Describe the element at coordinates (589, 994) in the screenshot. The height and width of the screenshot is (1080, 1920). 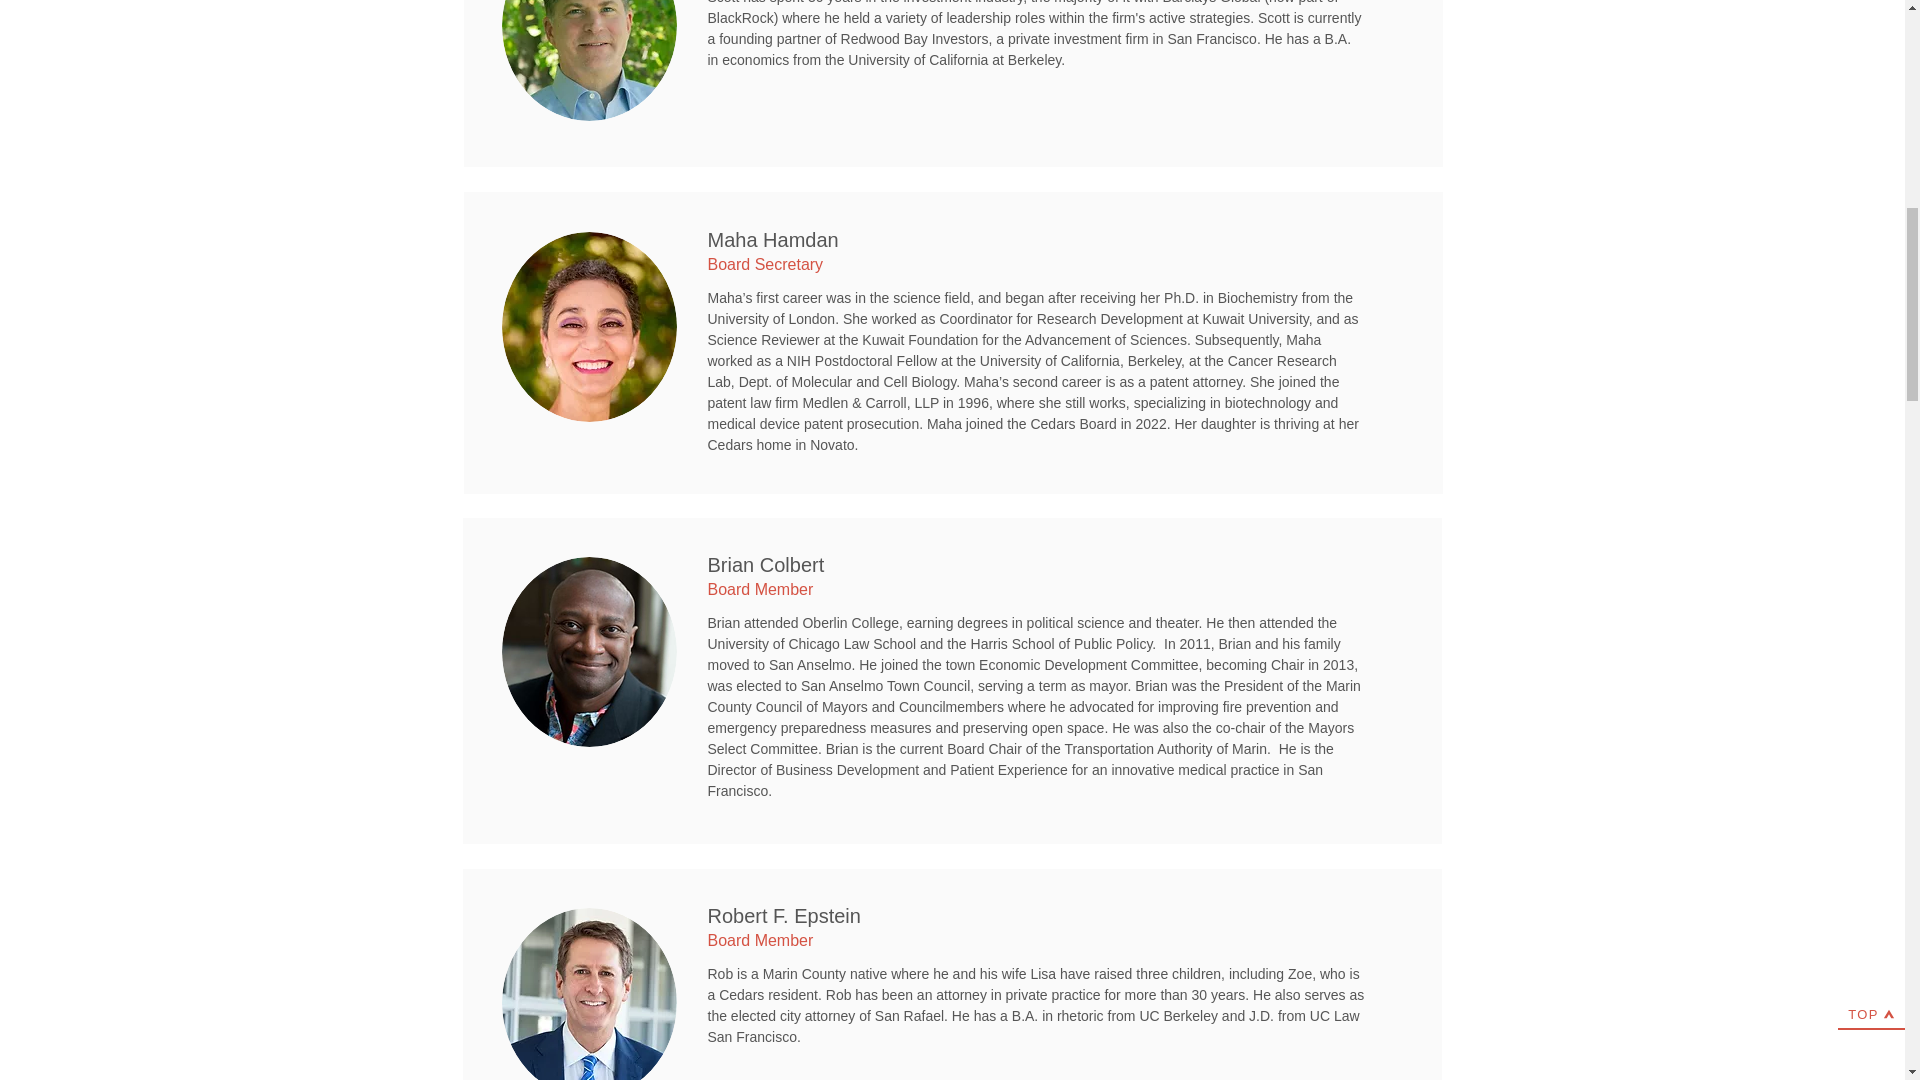
I see `guy2.jpg` at that location.